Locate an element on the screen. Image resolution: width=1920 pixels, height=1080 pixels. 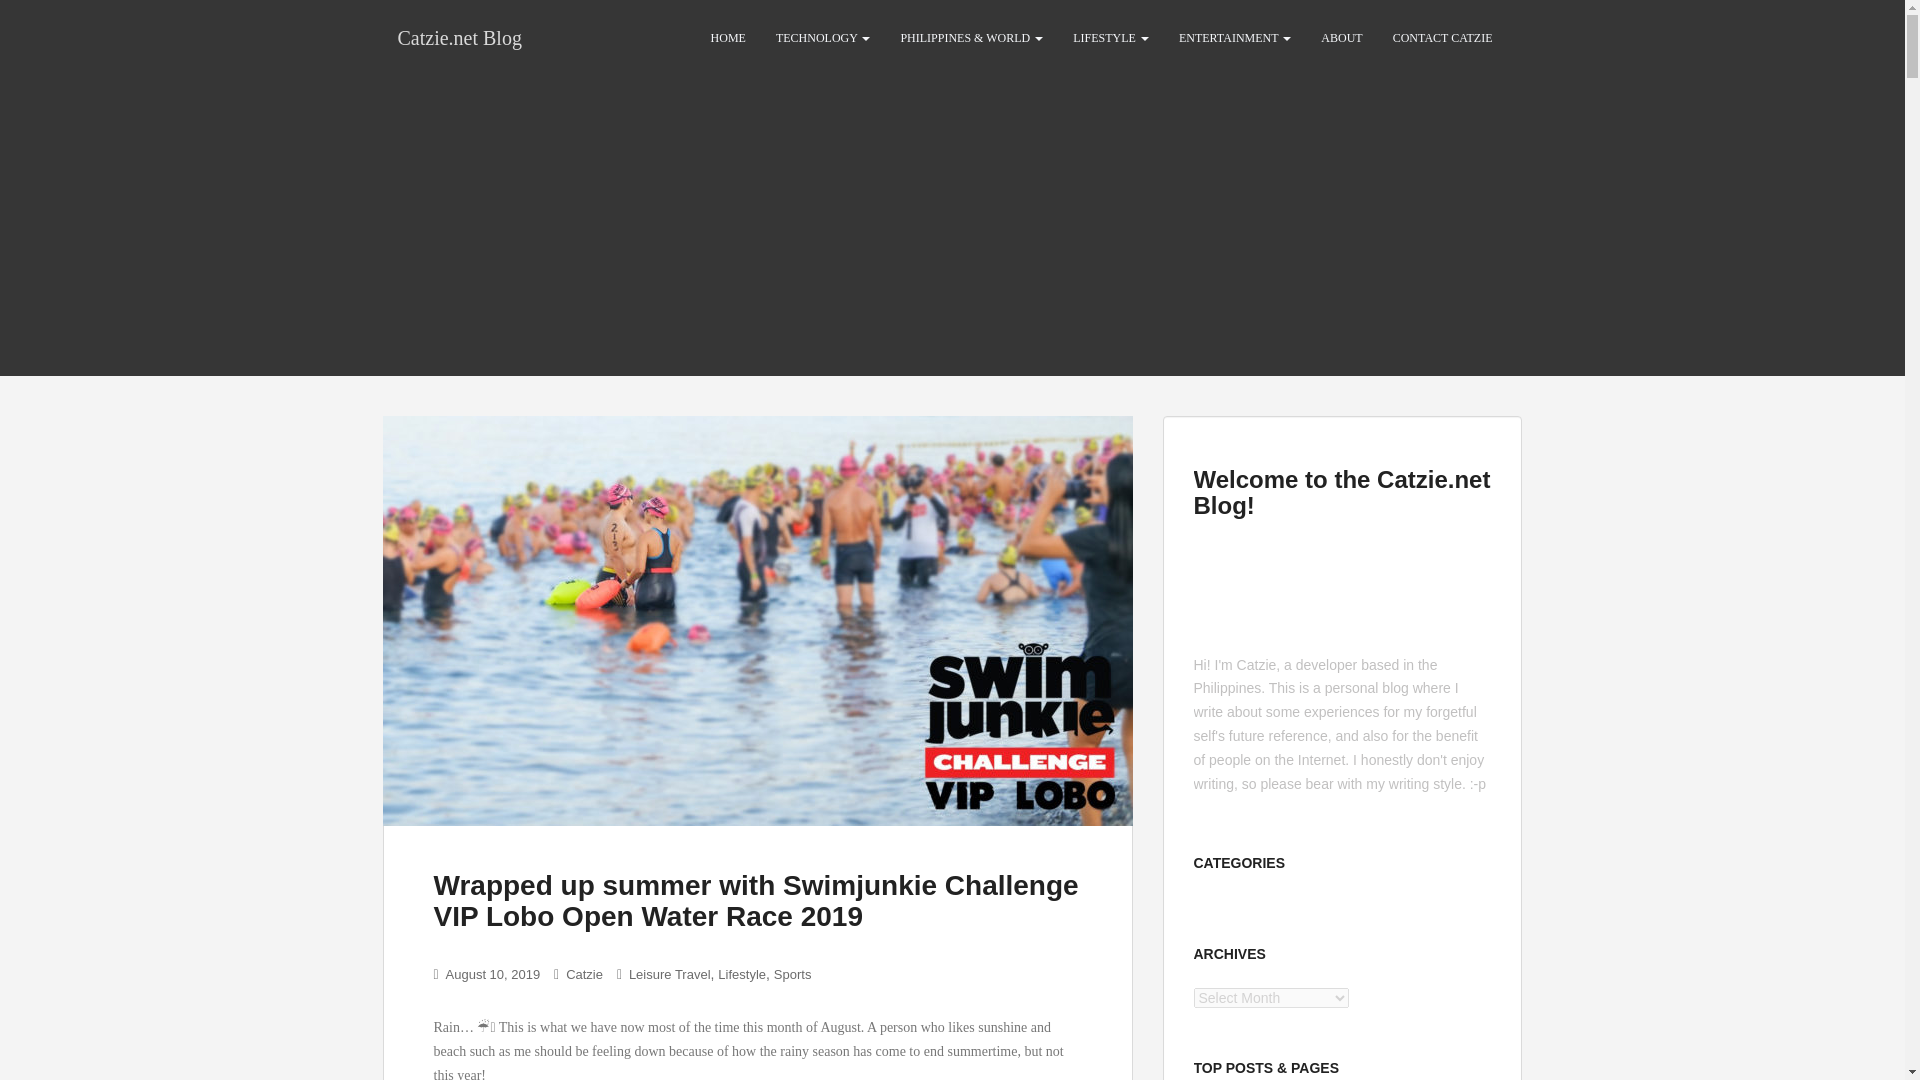
ABOUT is located at coordinates (1340, 38).